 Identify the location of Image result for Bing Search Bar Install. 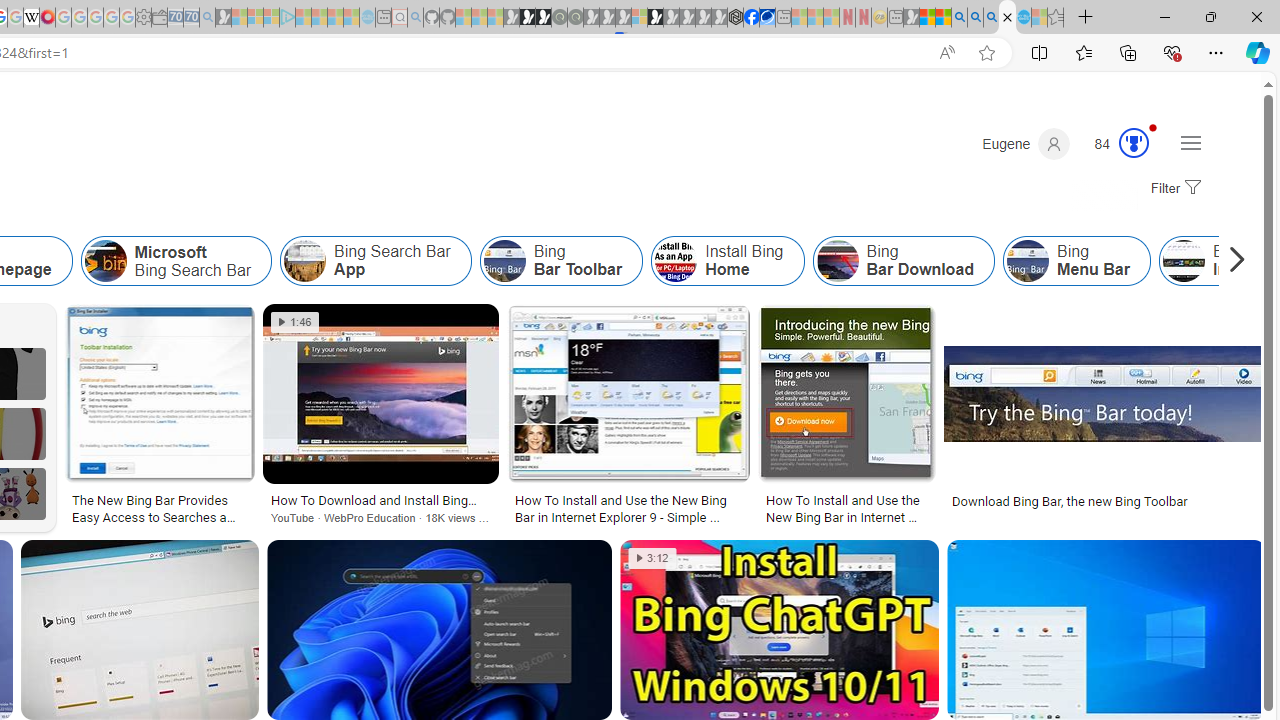
(1106, 630).